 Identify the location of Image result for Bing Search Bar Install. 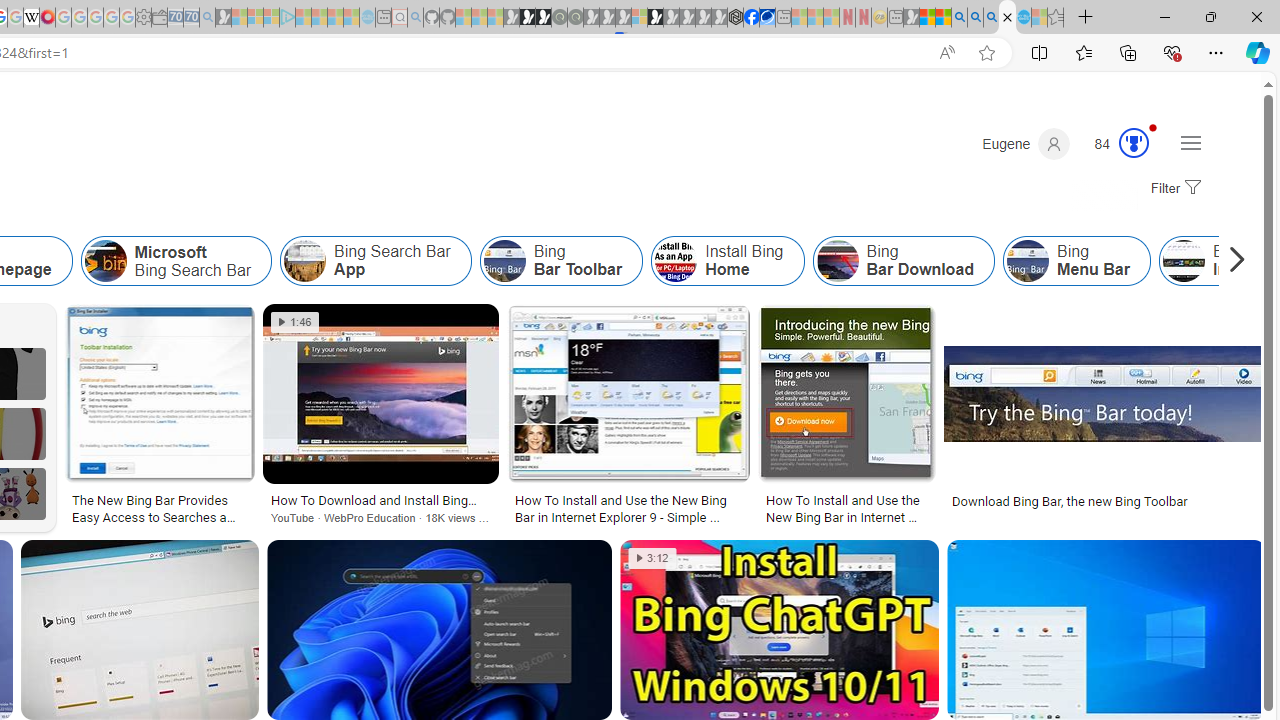
(1106, 630).